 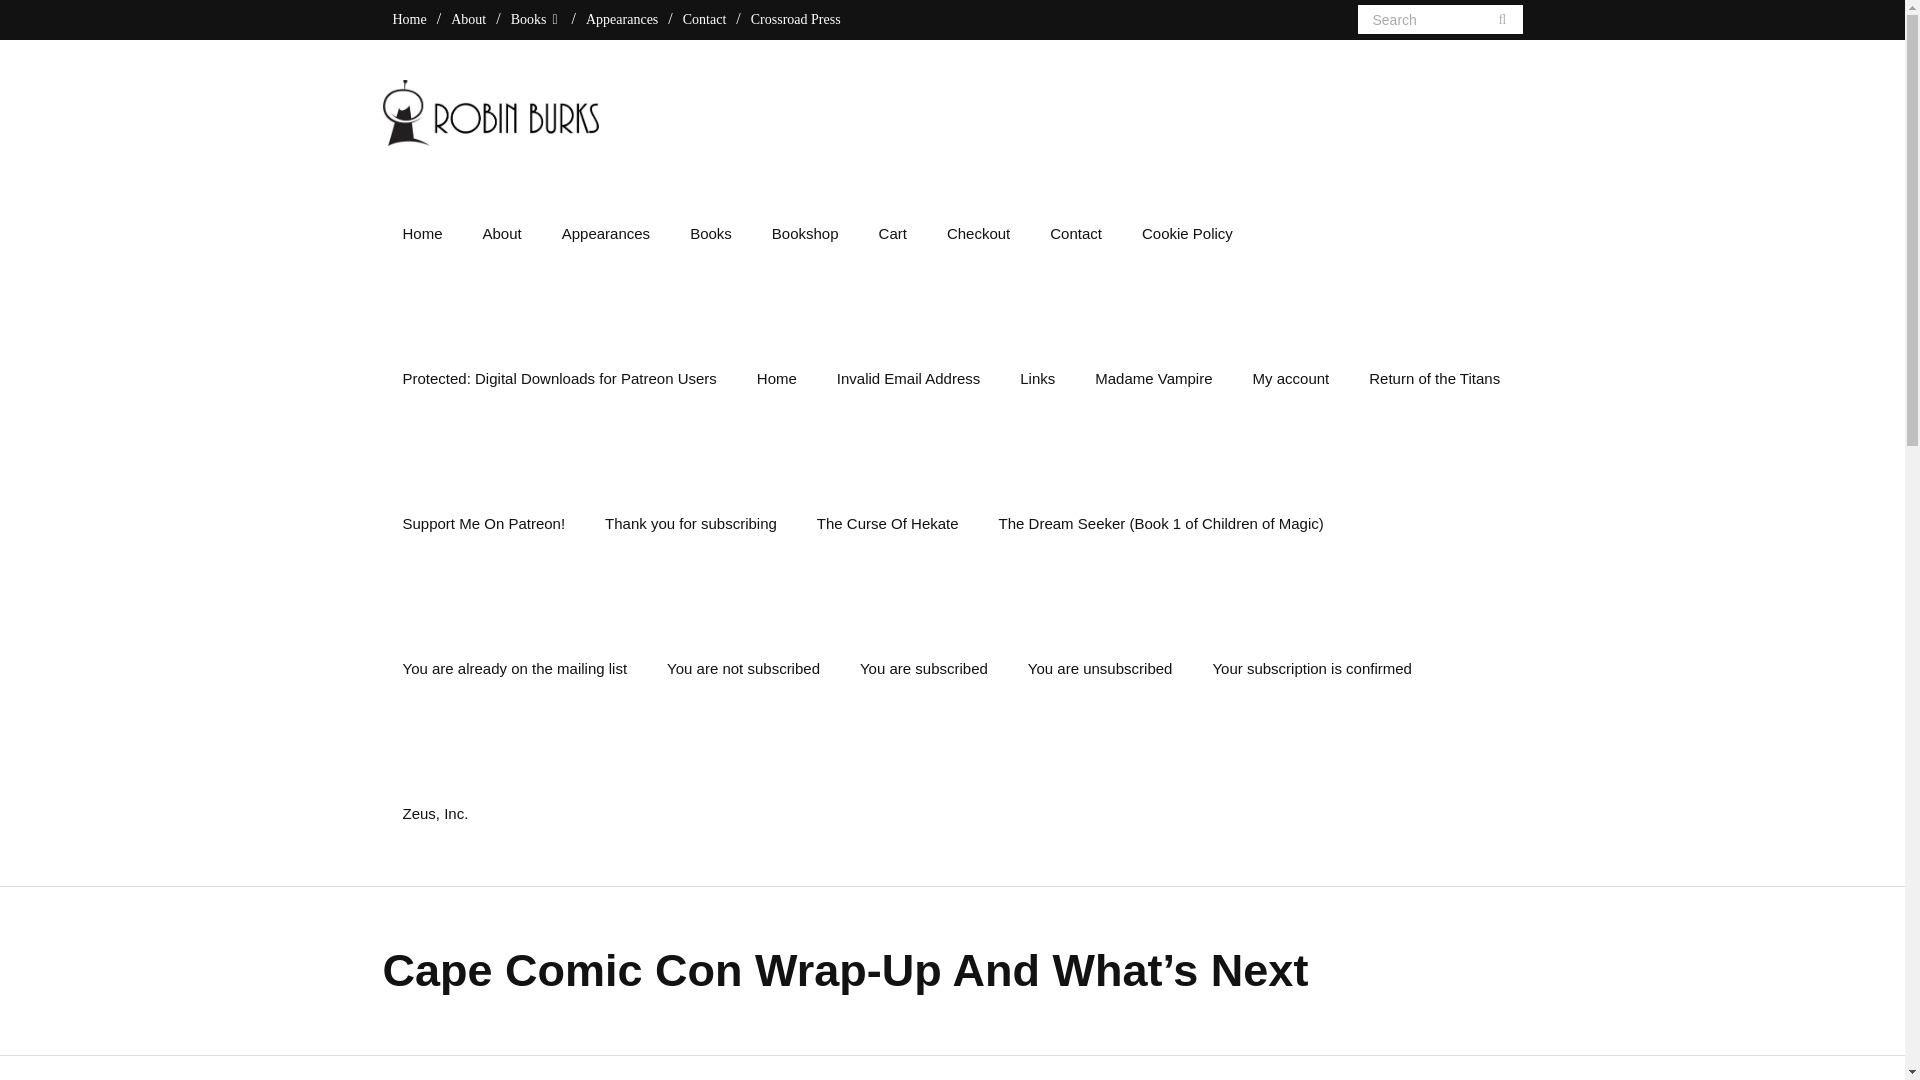 I want to click on Return of the Titans, so click(x=1434, y=378).